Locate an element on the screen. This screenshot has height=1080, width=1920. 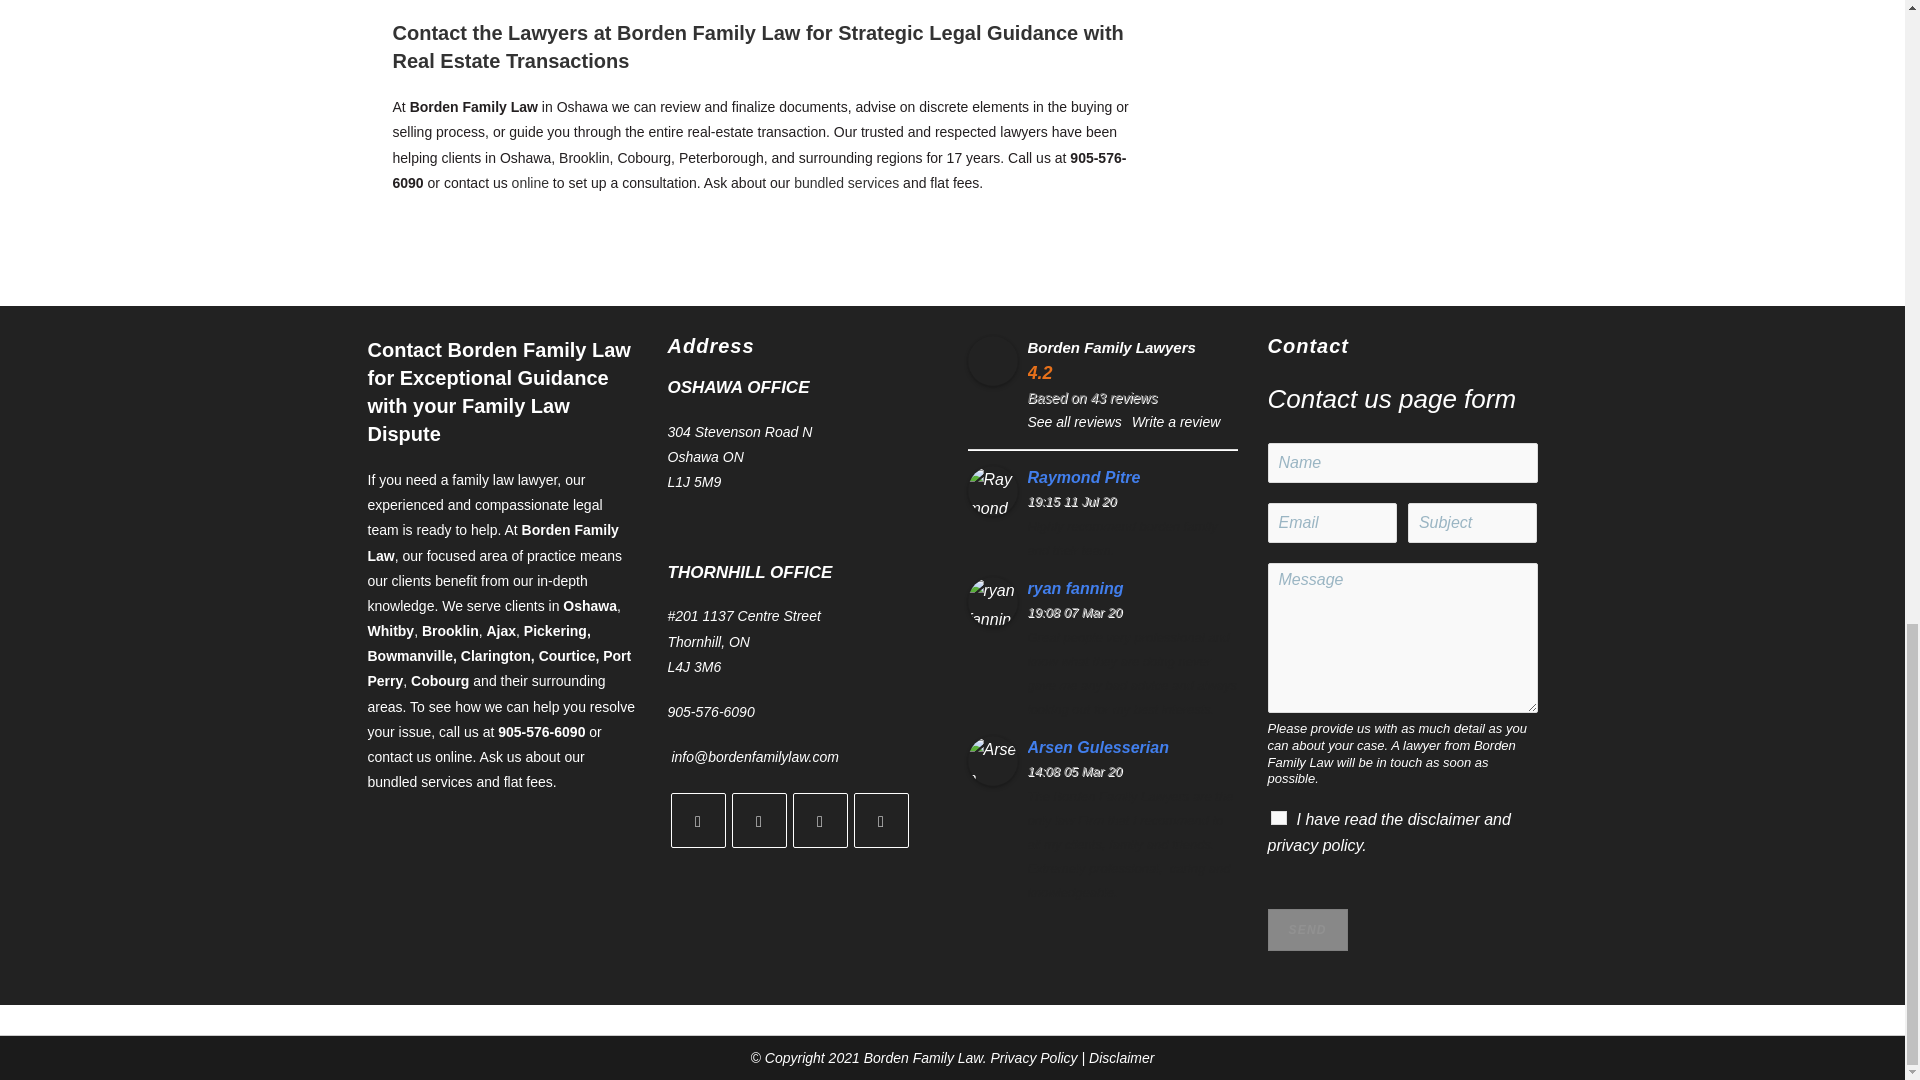
ryan fanning is located at coordinates (1132, 588).